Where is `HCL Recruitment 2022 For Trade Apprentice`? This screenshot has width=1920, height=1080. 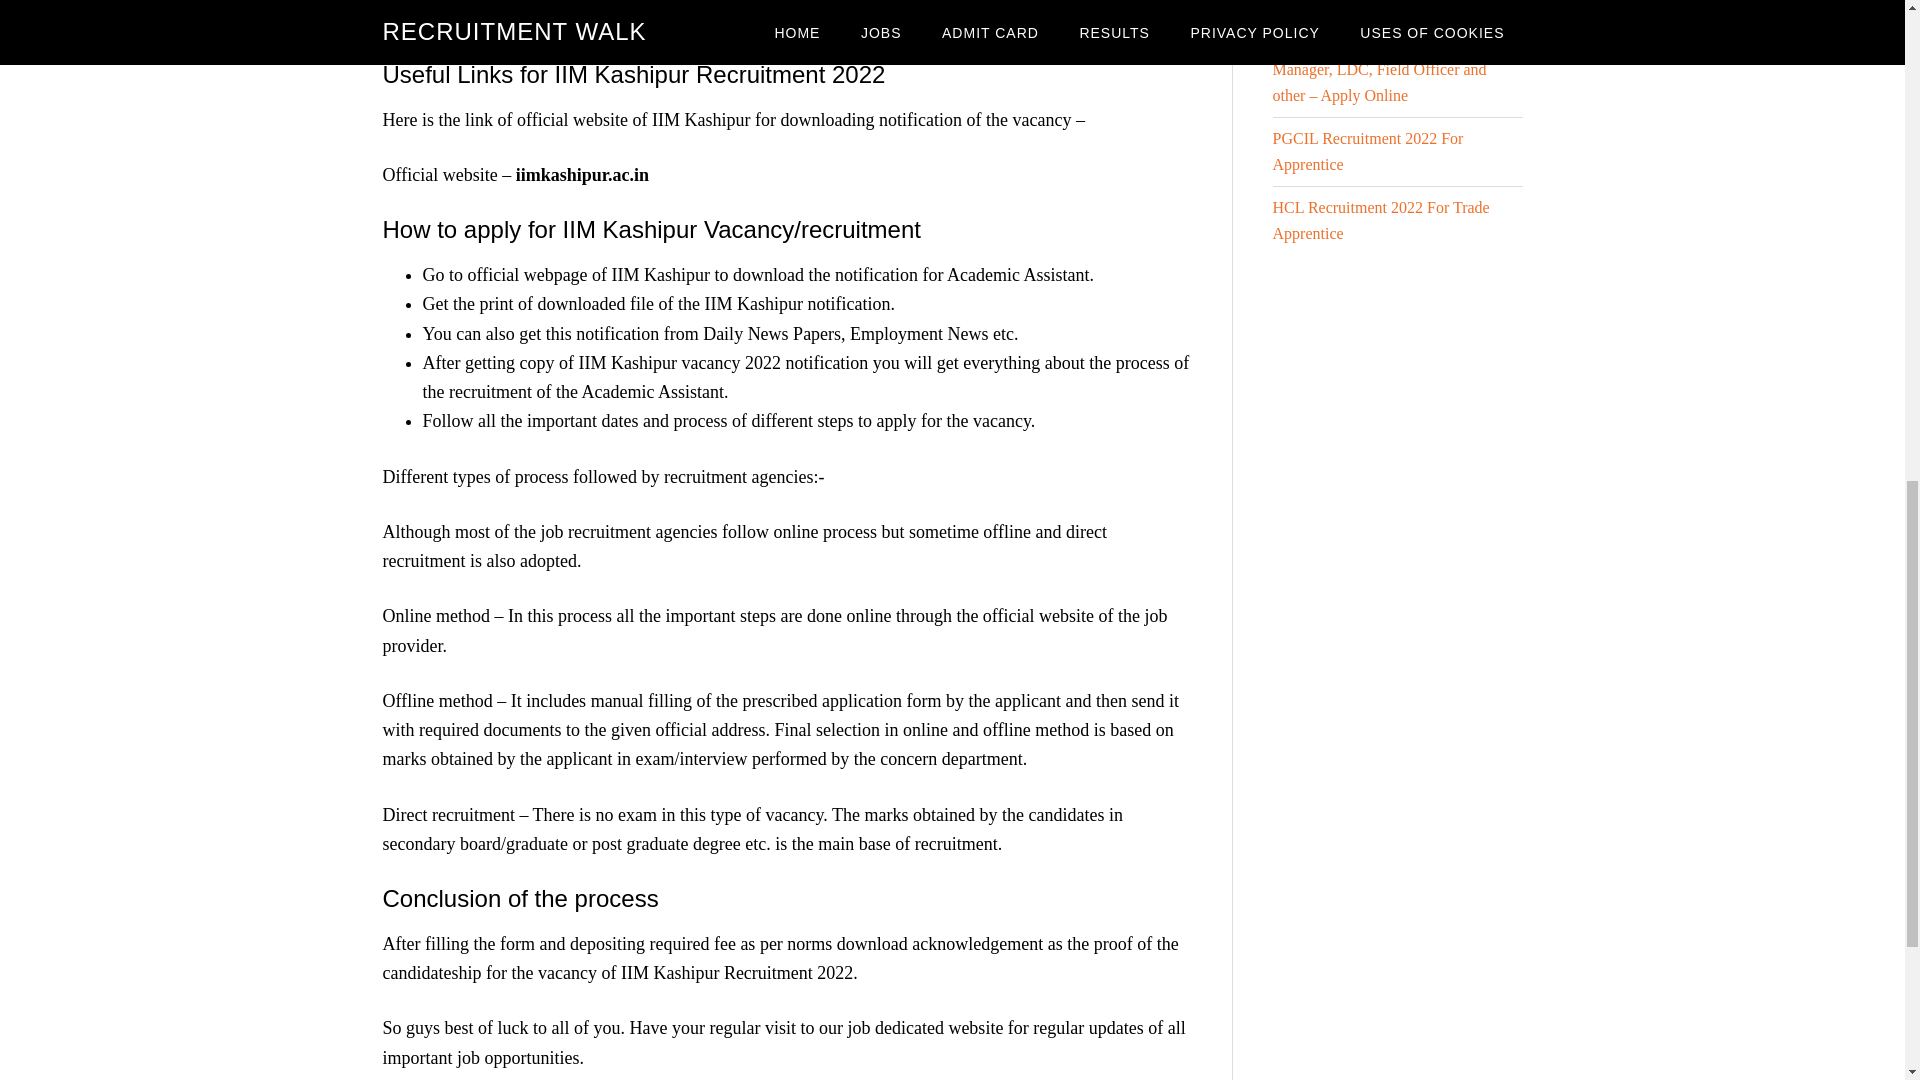 HCL Recruitment 2022 For Trade Apprentice is located at coordinates (1380, 220).